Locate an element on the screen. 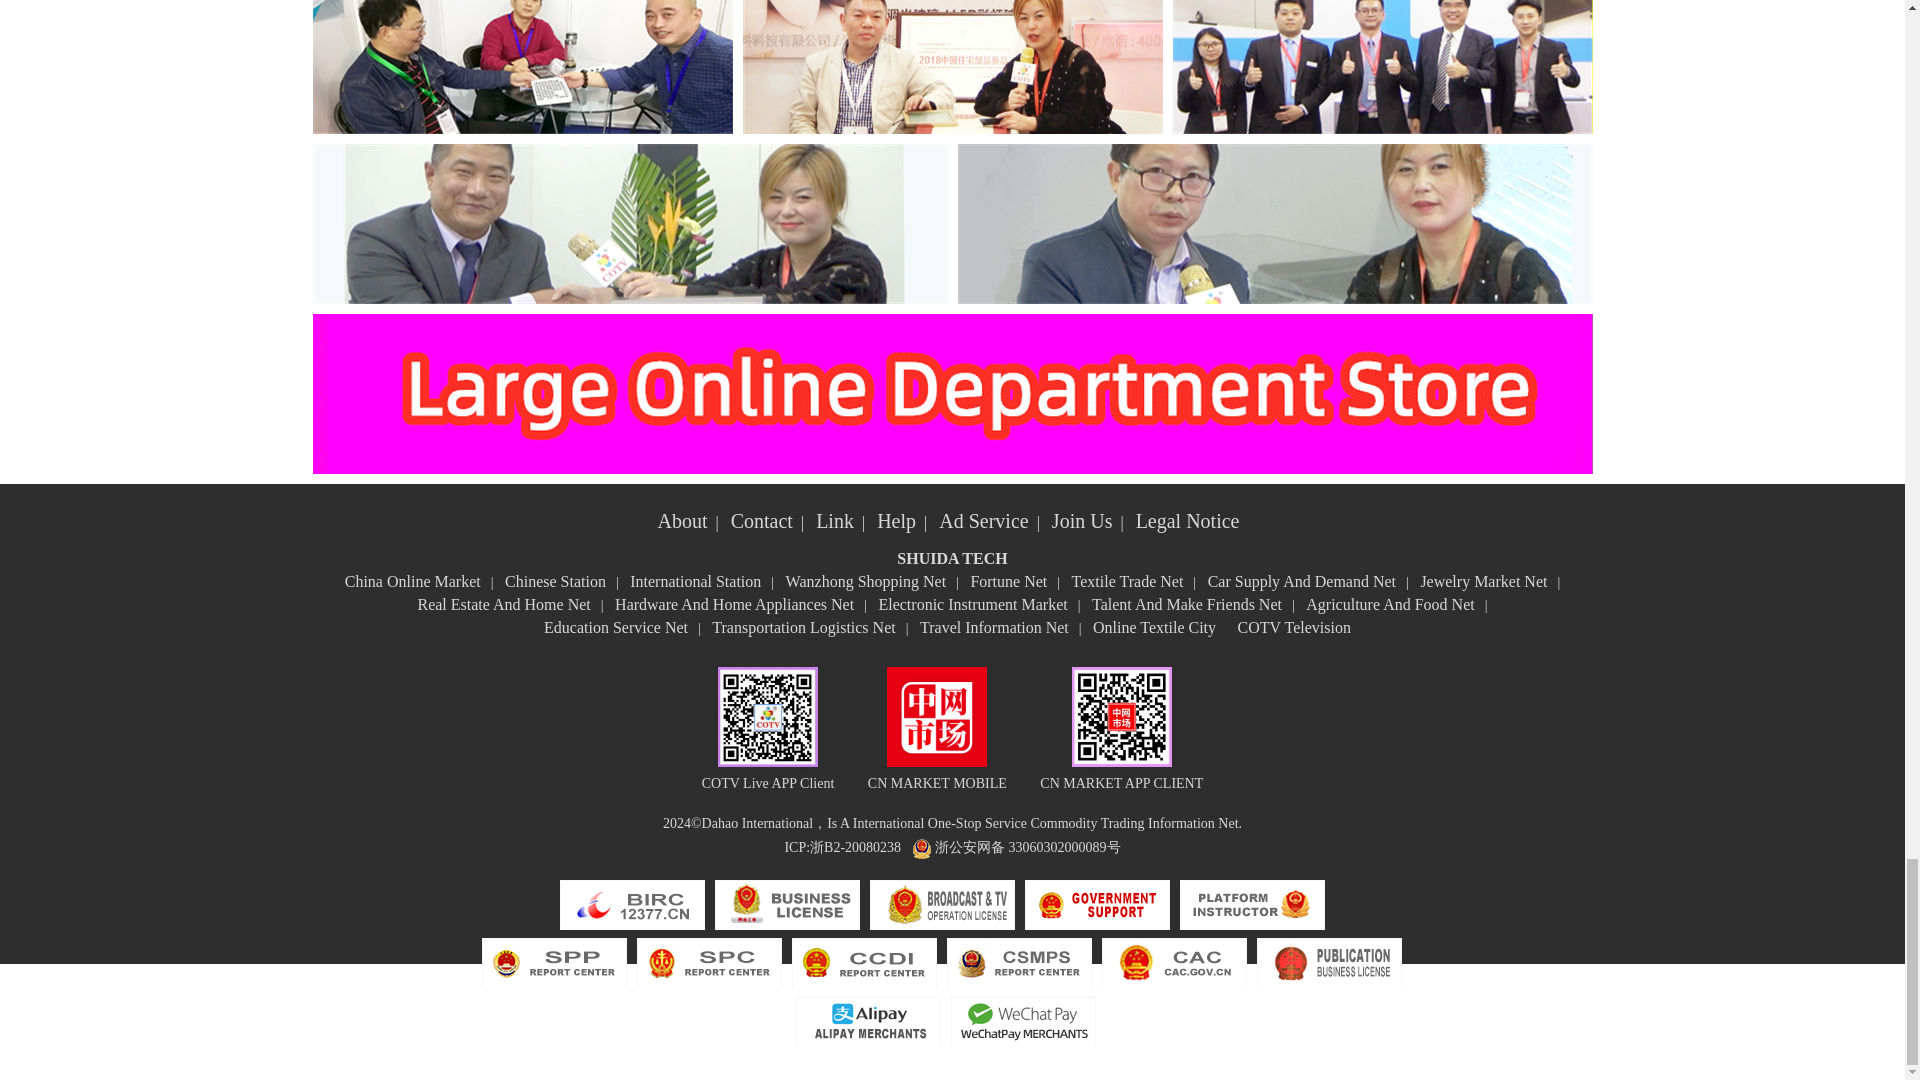 The height and width of the screenshot is (1080, 1920). Central Commission for Discipline Inspection is located at coordinates (864, 964).